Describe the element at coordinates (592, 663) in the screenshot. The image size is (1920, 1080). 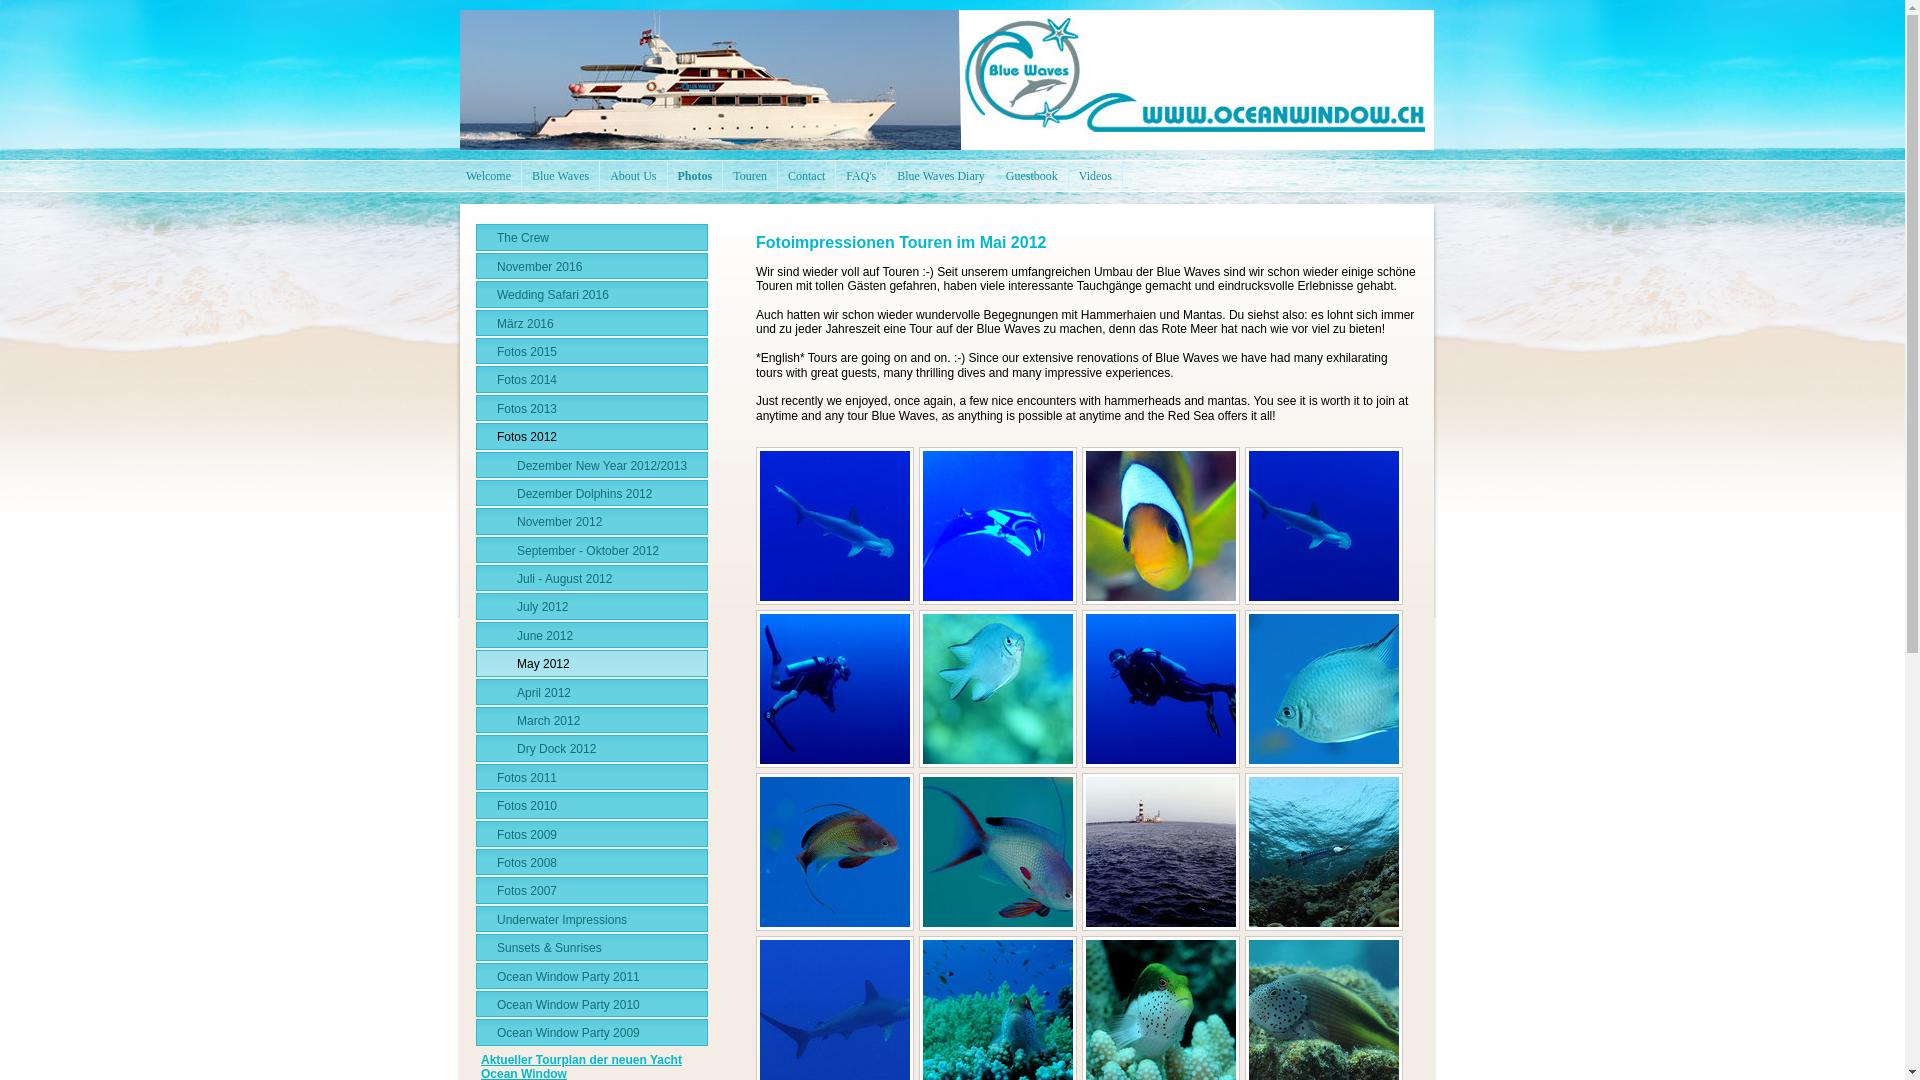
I see `May 2012` at that location.